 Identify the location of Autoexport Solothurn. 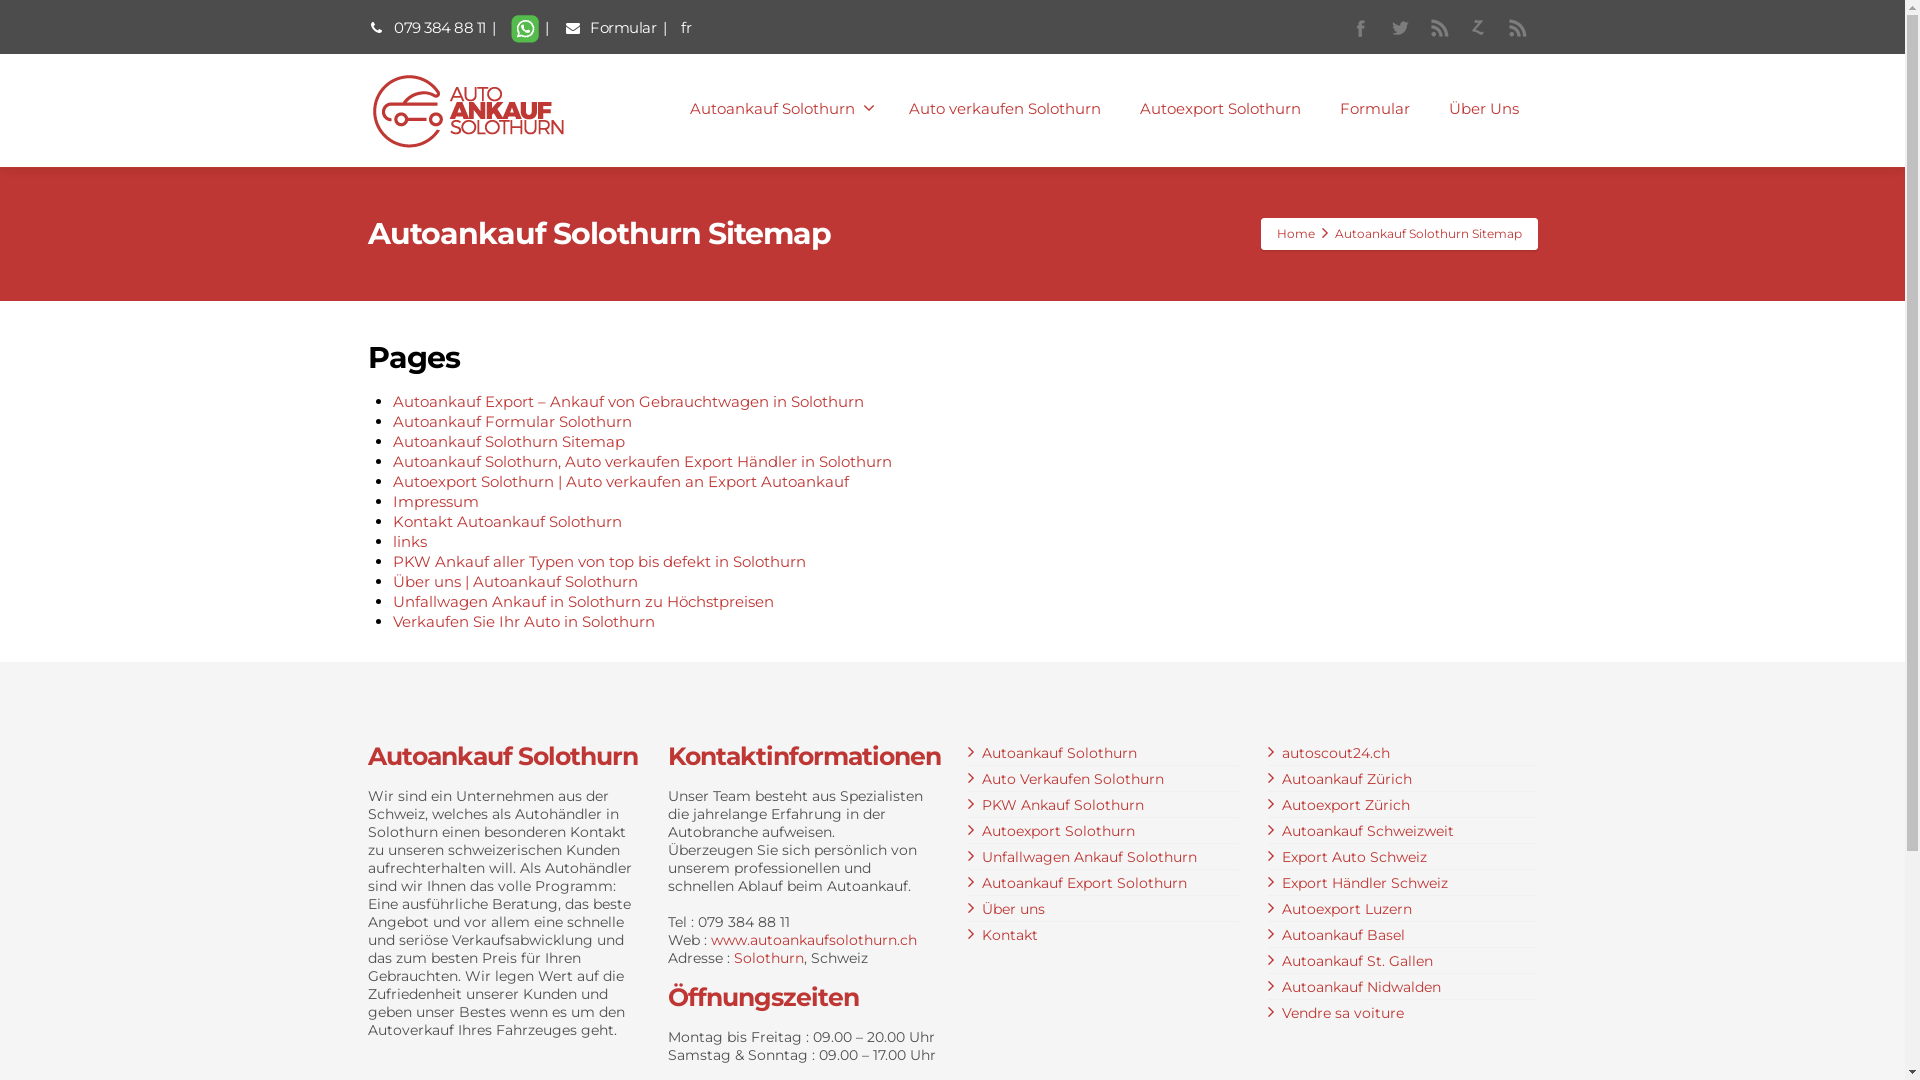
(1220, 109).